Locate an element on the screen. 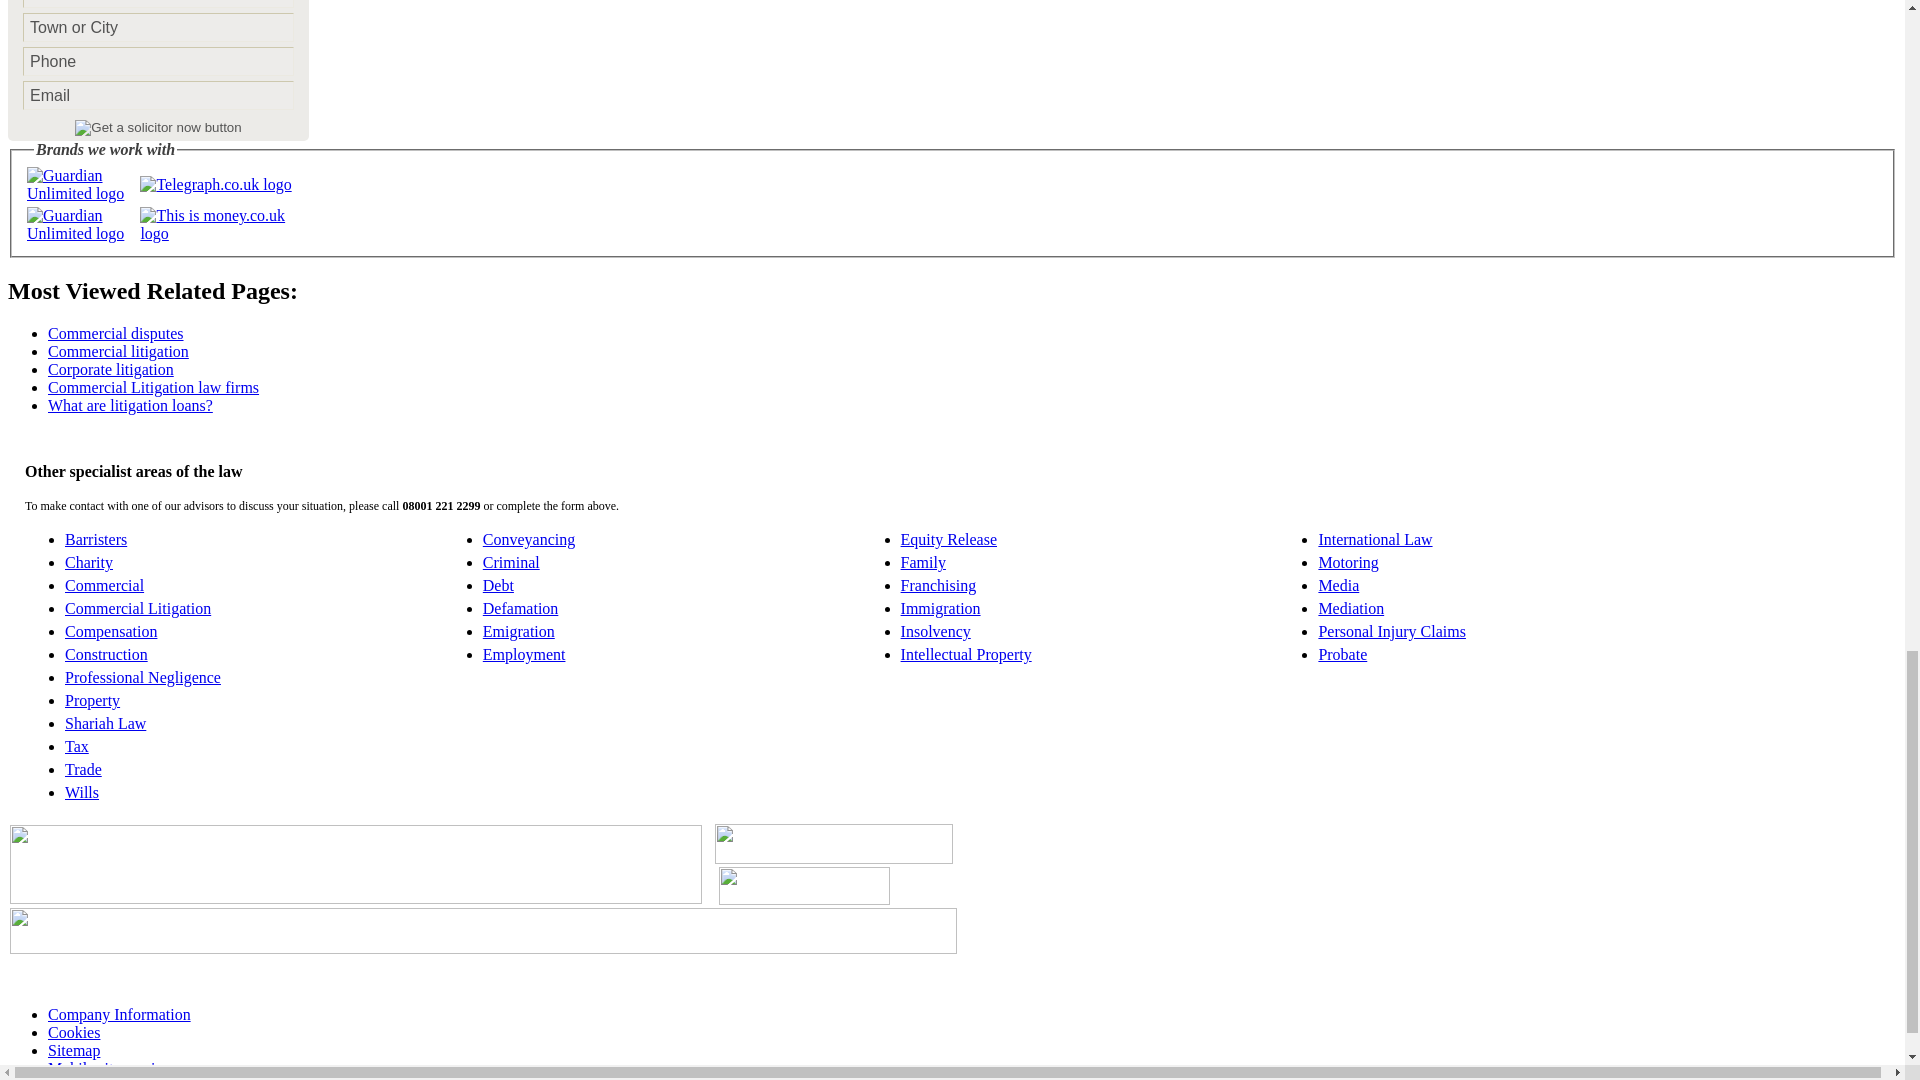  Name is located at coordinates (158, 4).